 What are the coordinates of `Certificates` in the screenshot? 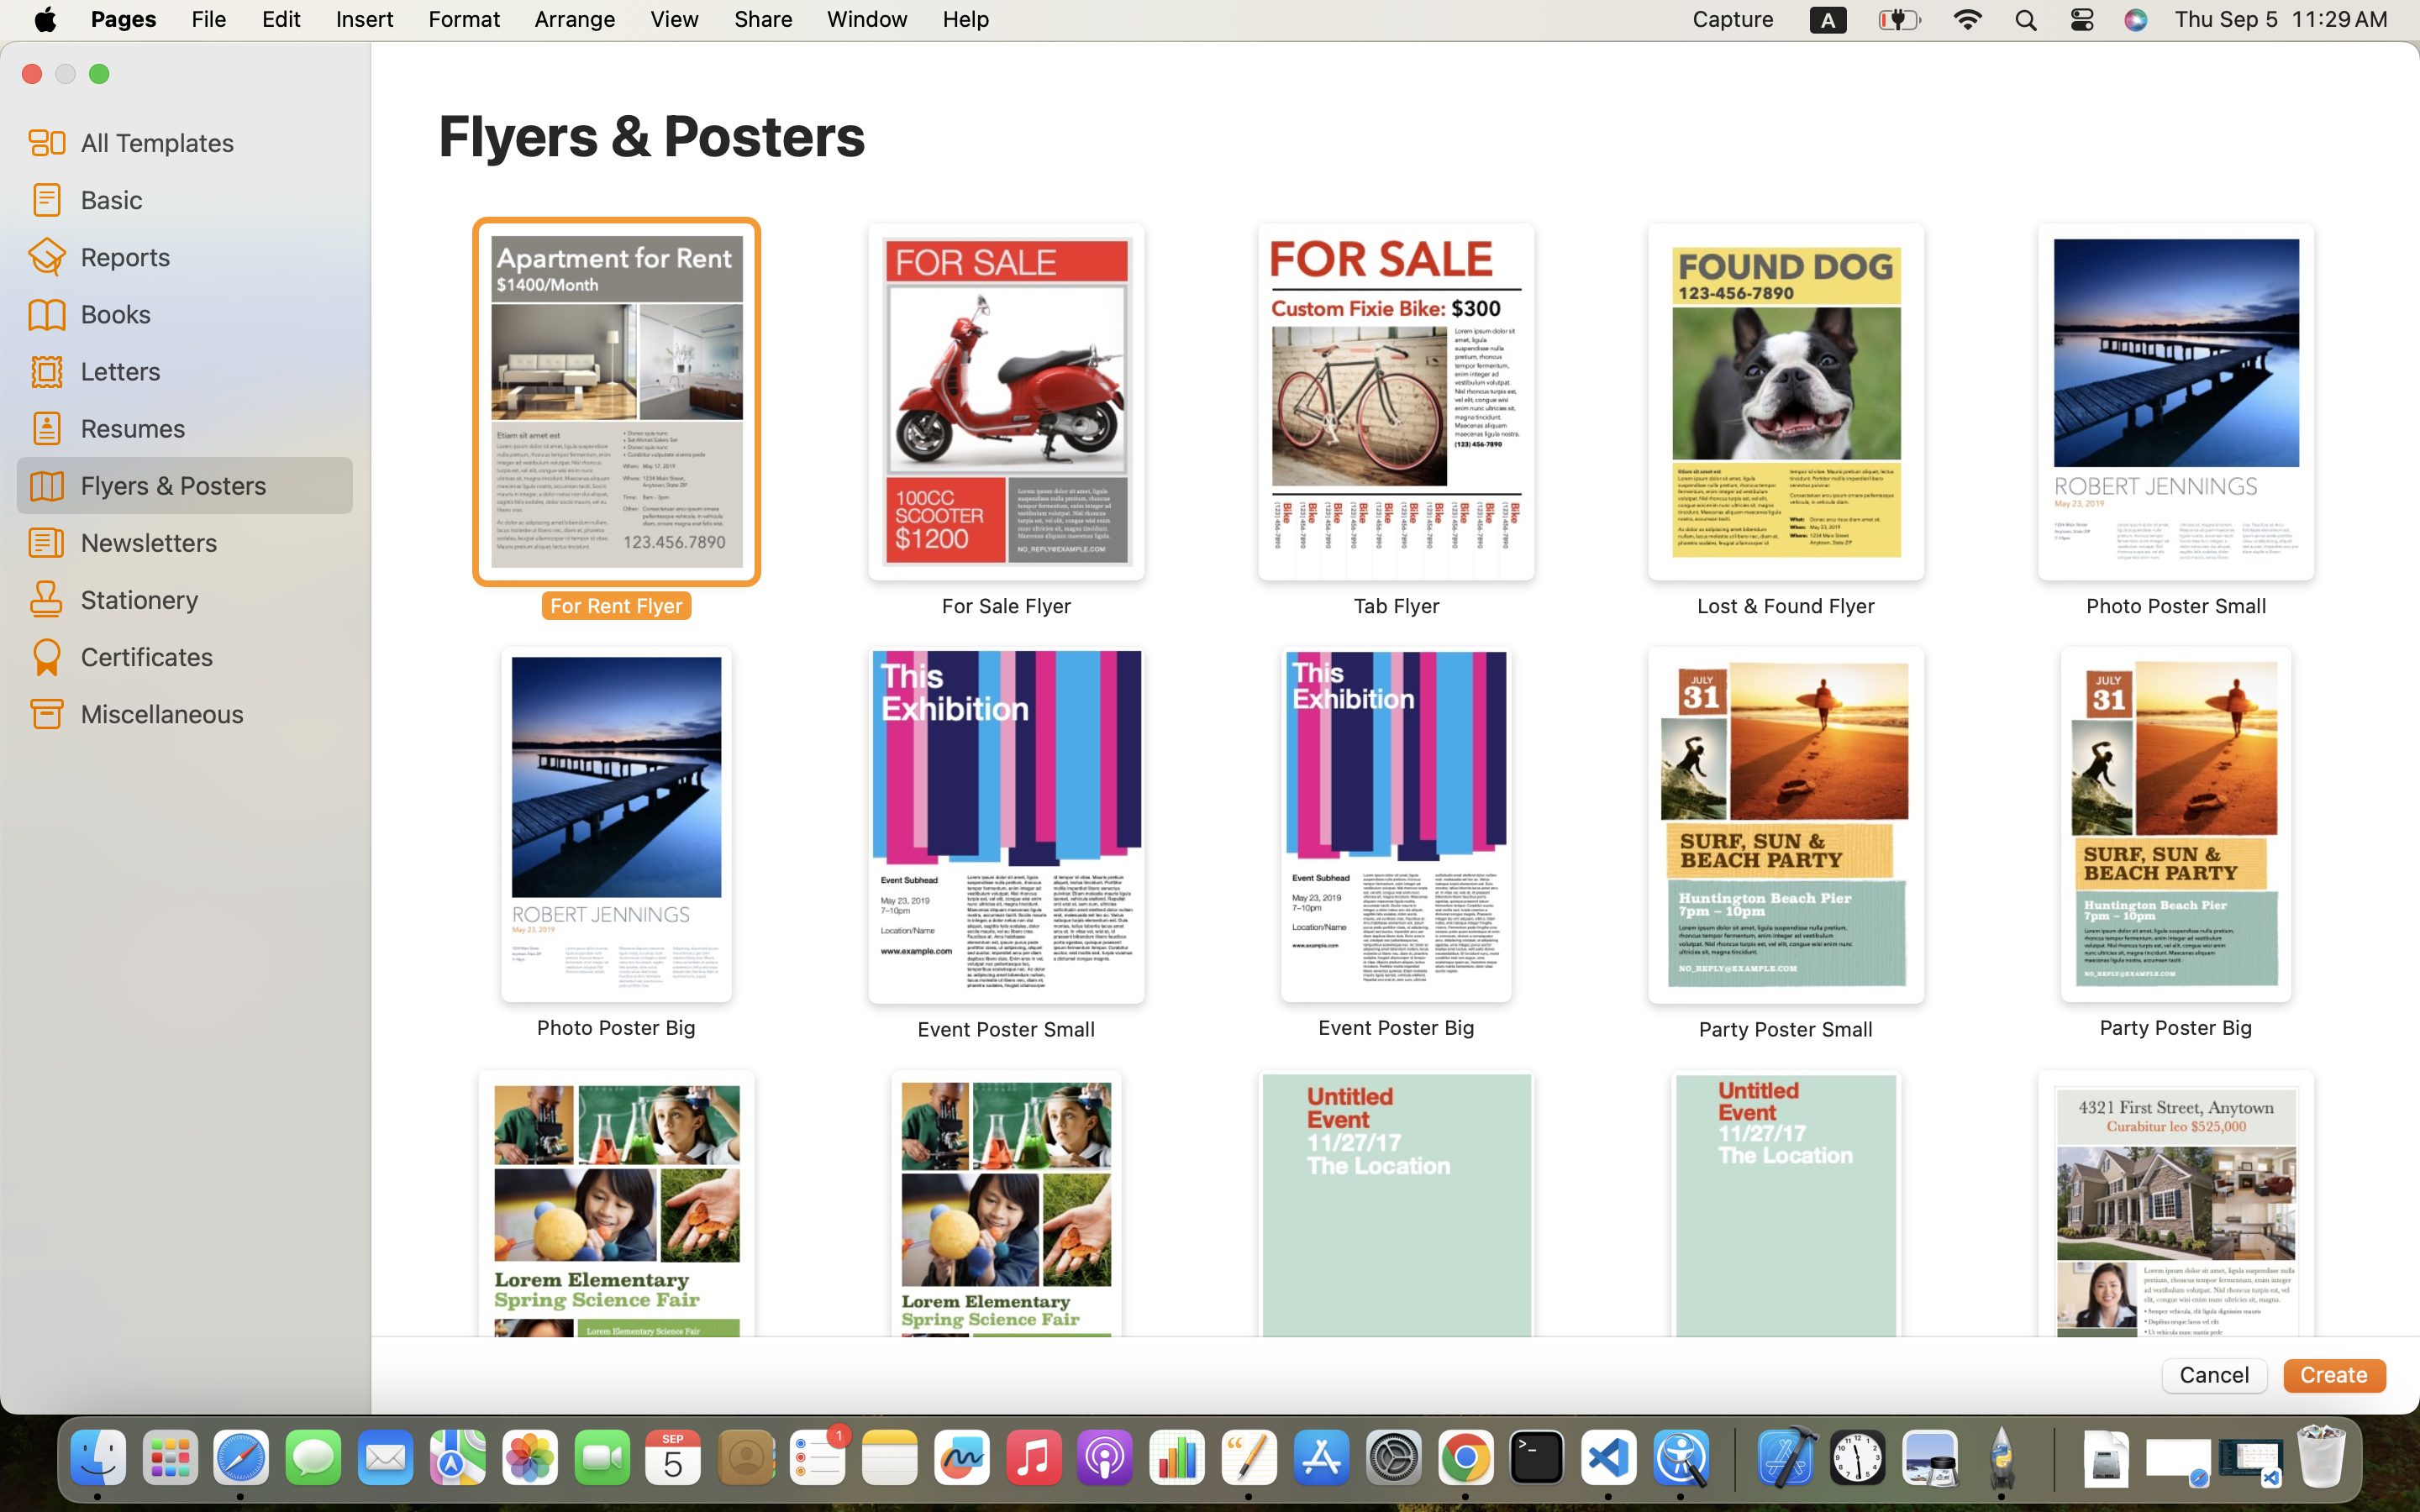 It's located at (210, 656).